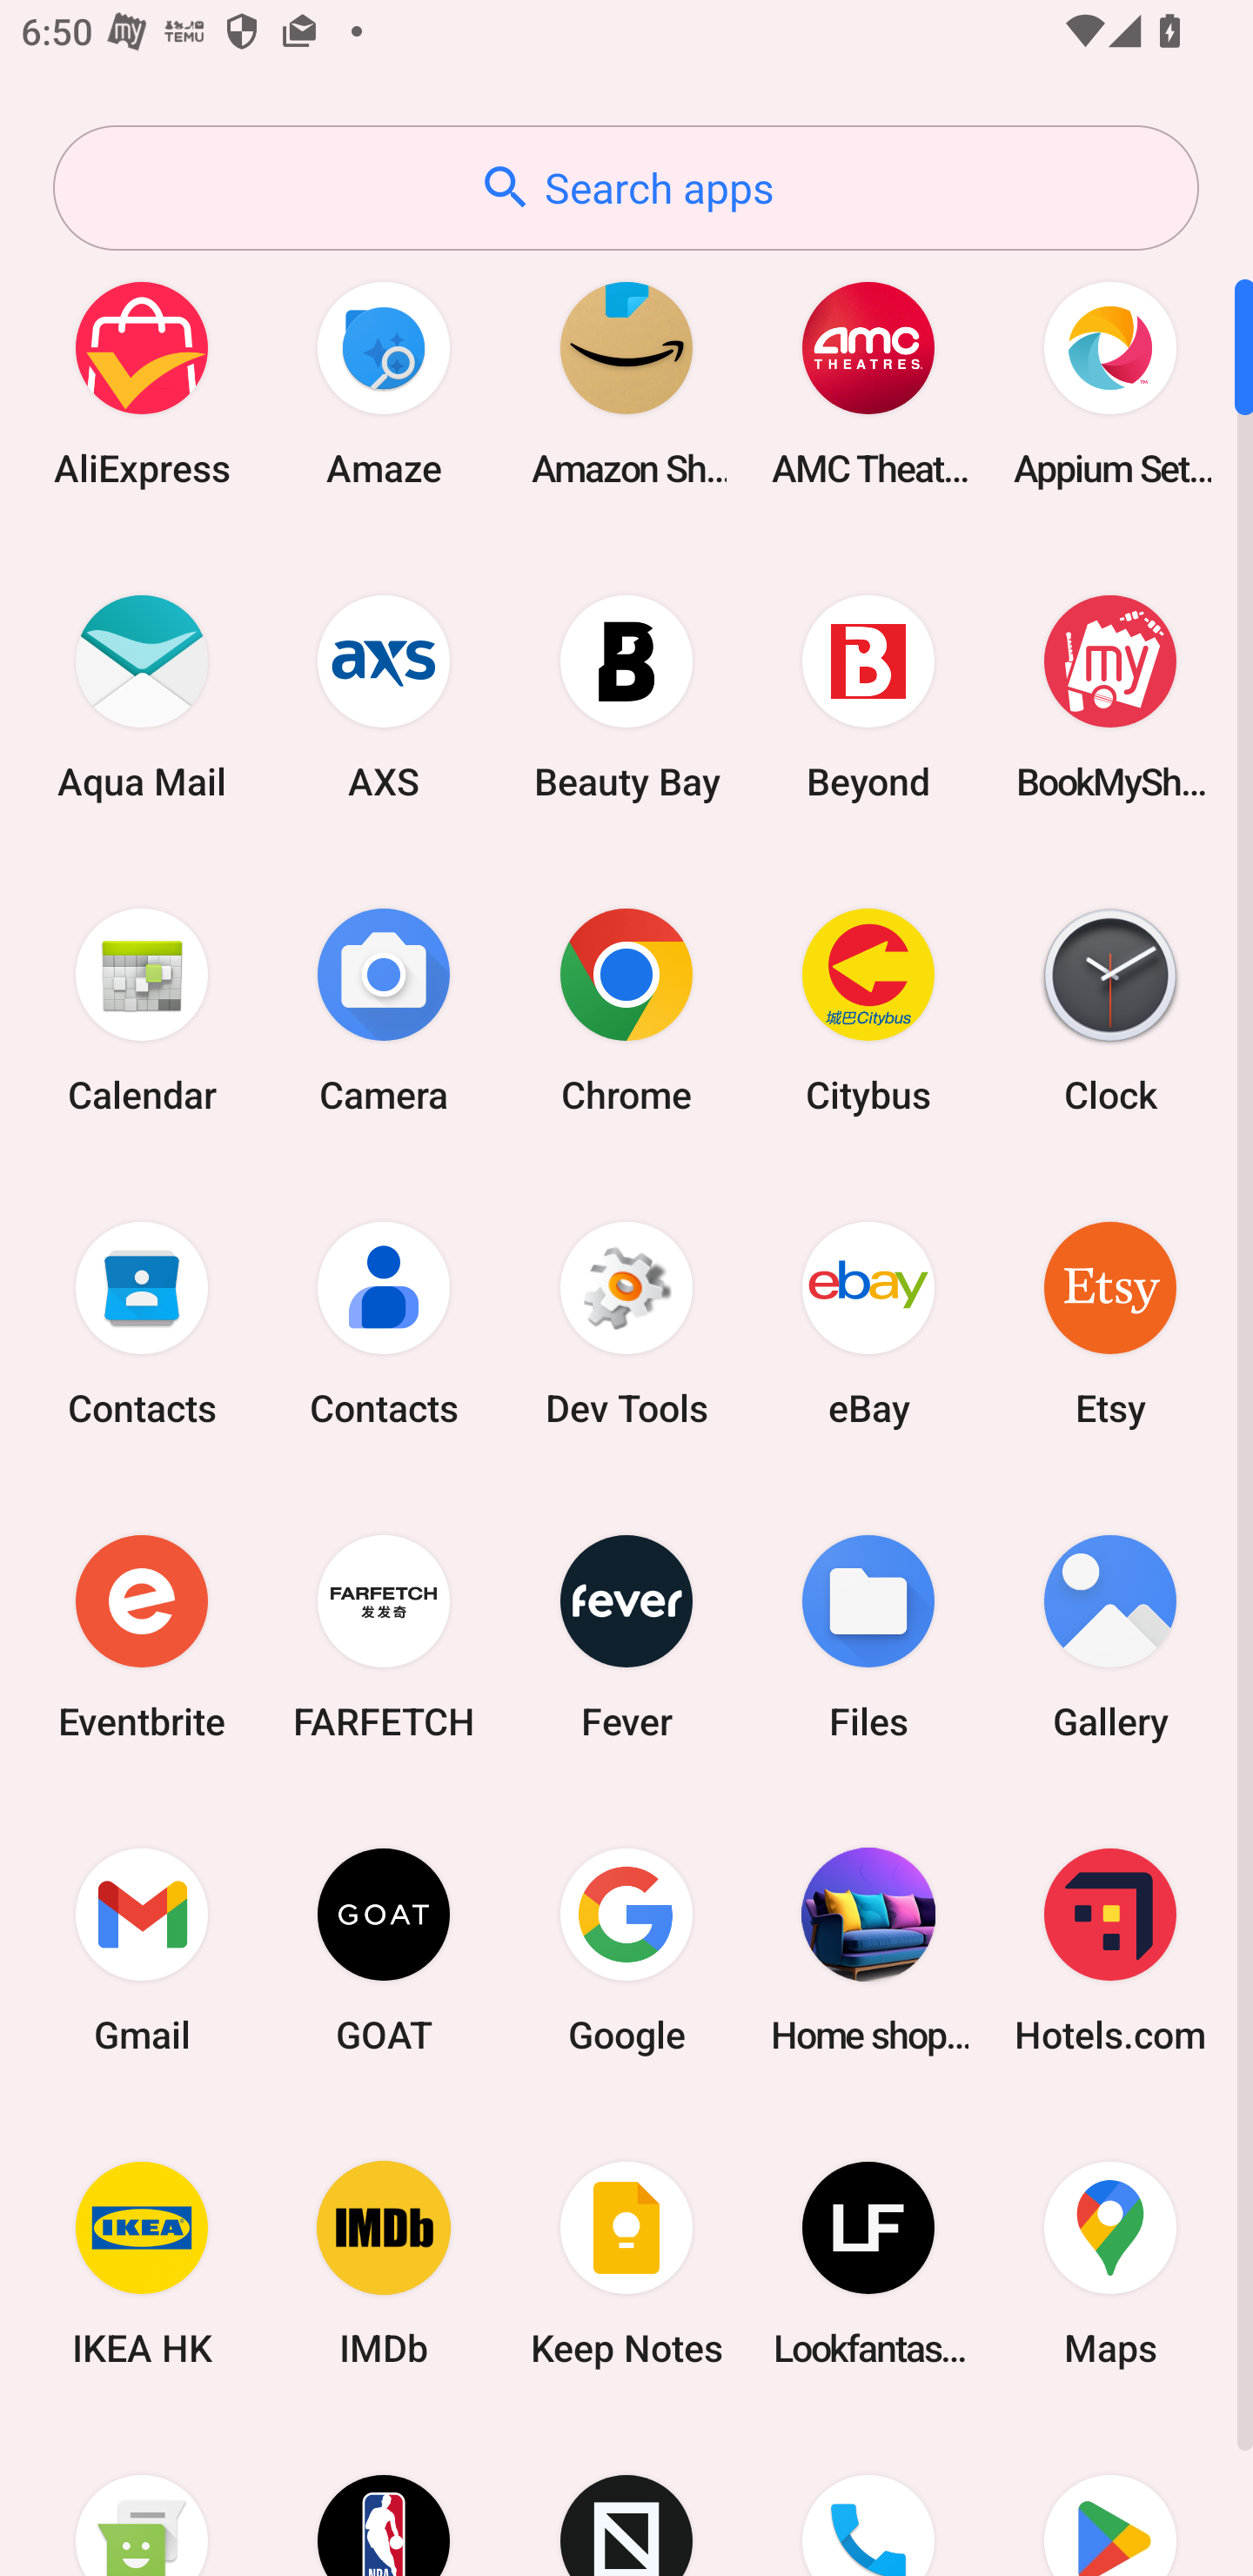  What do you see at coordinates (1110, 1010) in the screenshot?
I see `Clock` at bounding box center [1110, 1010].